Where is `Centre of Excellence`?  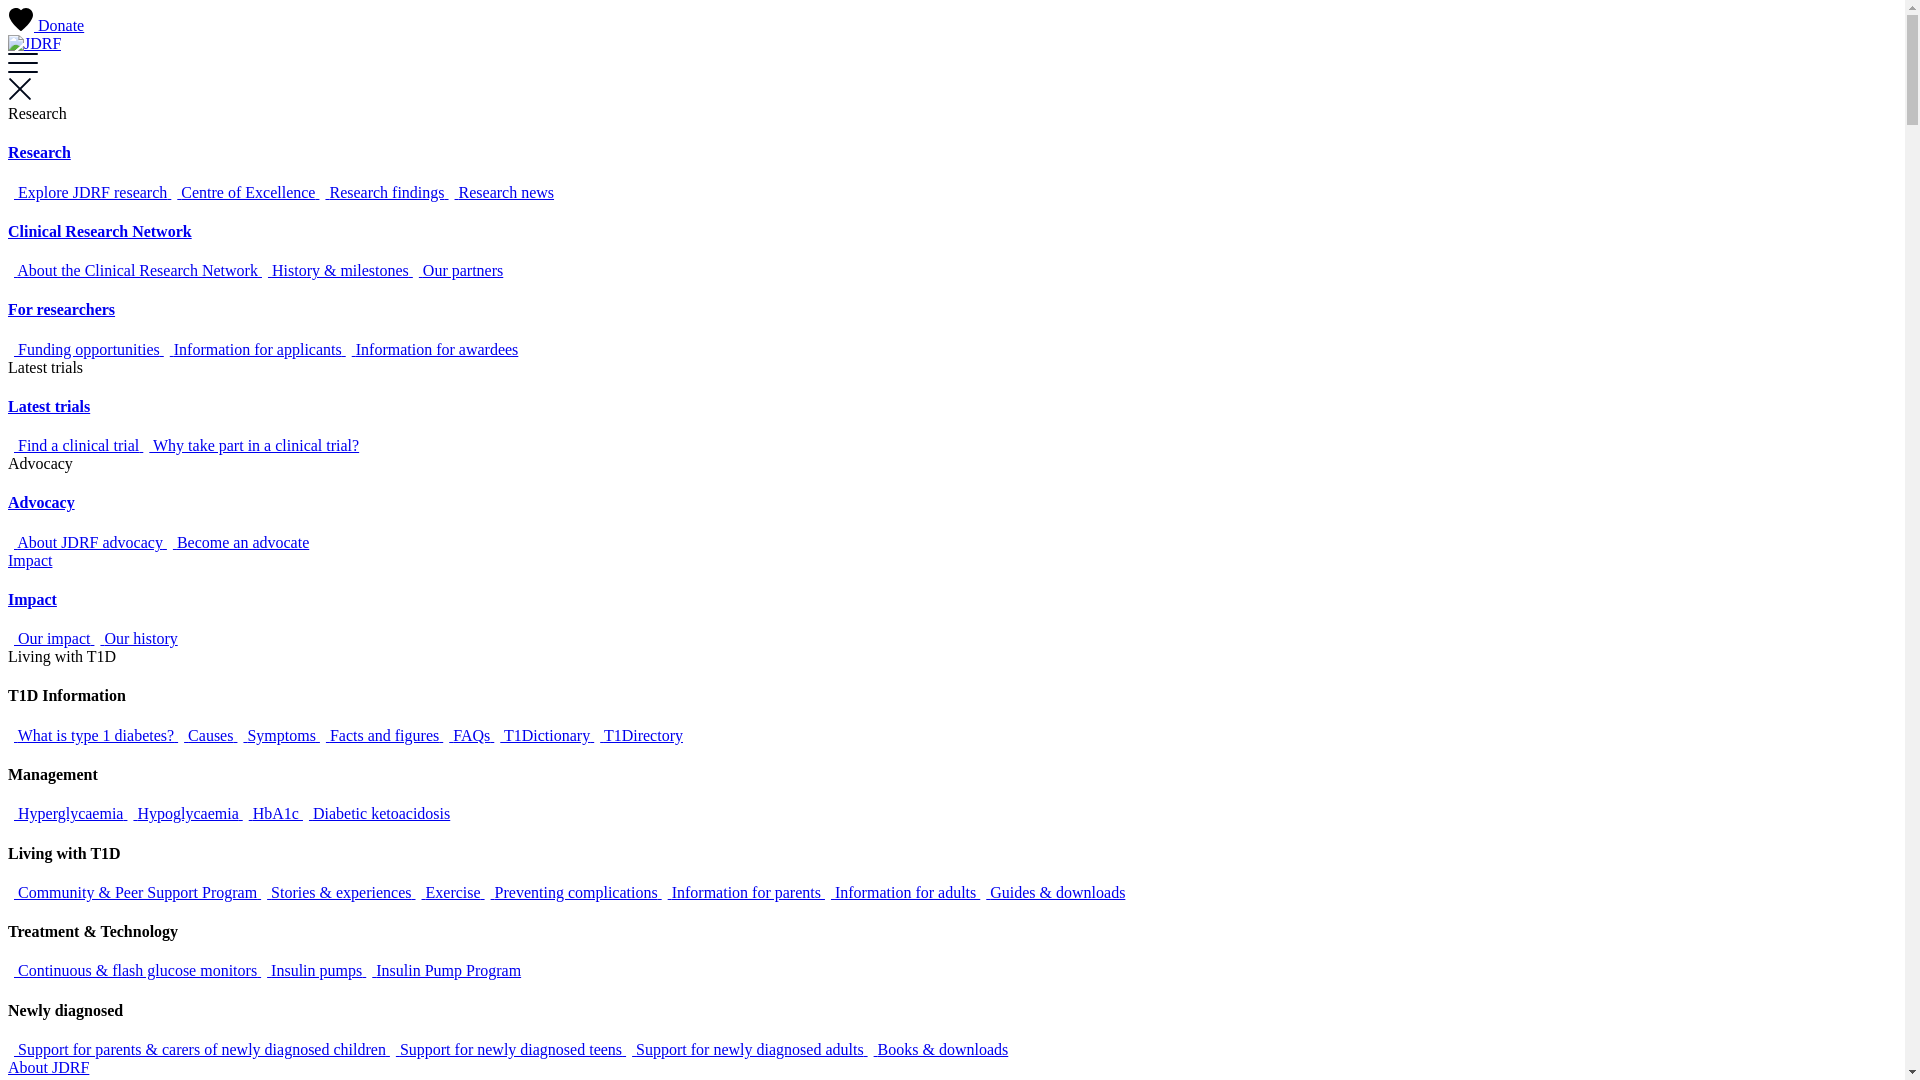 Centre of Excellence is located at coordinates (245, 192).